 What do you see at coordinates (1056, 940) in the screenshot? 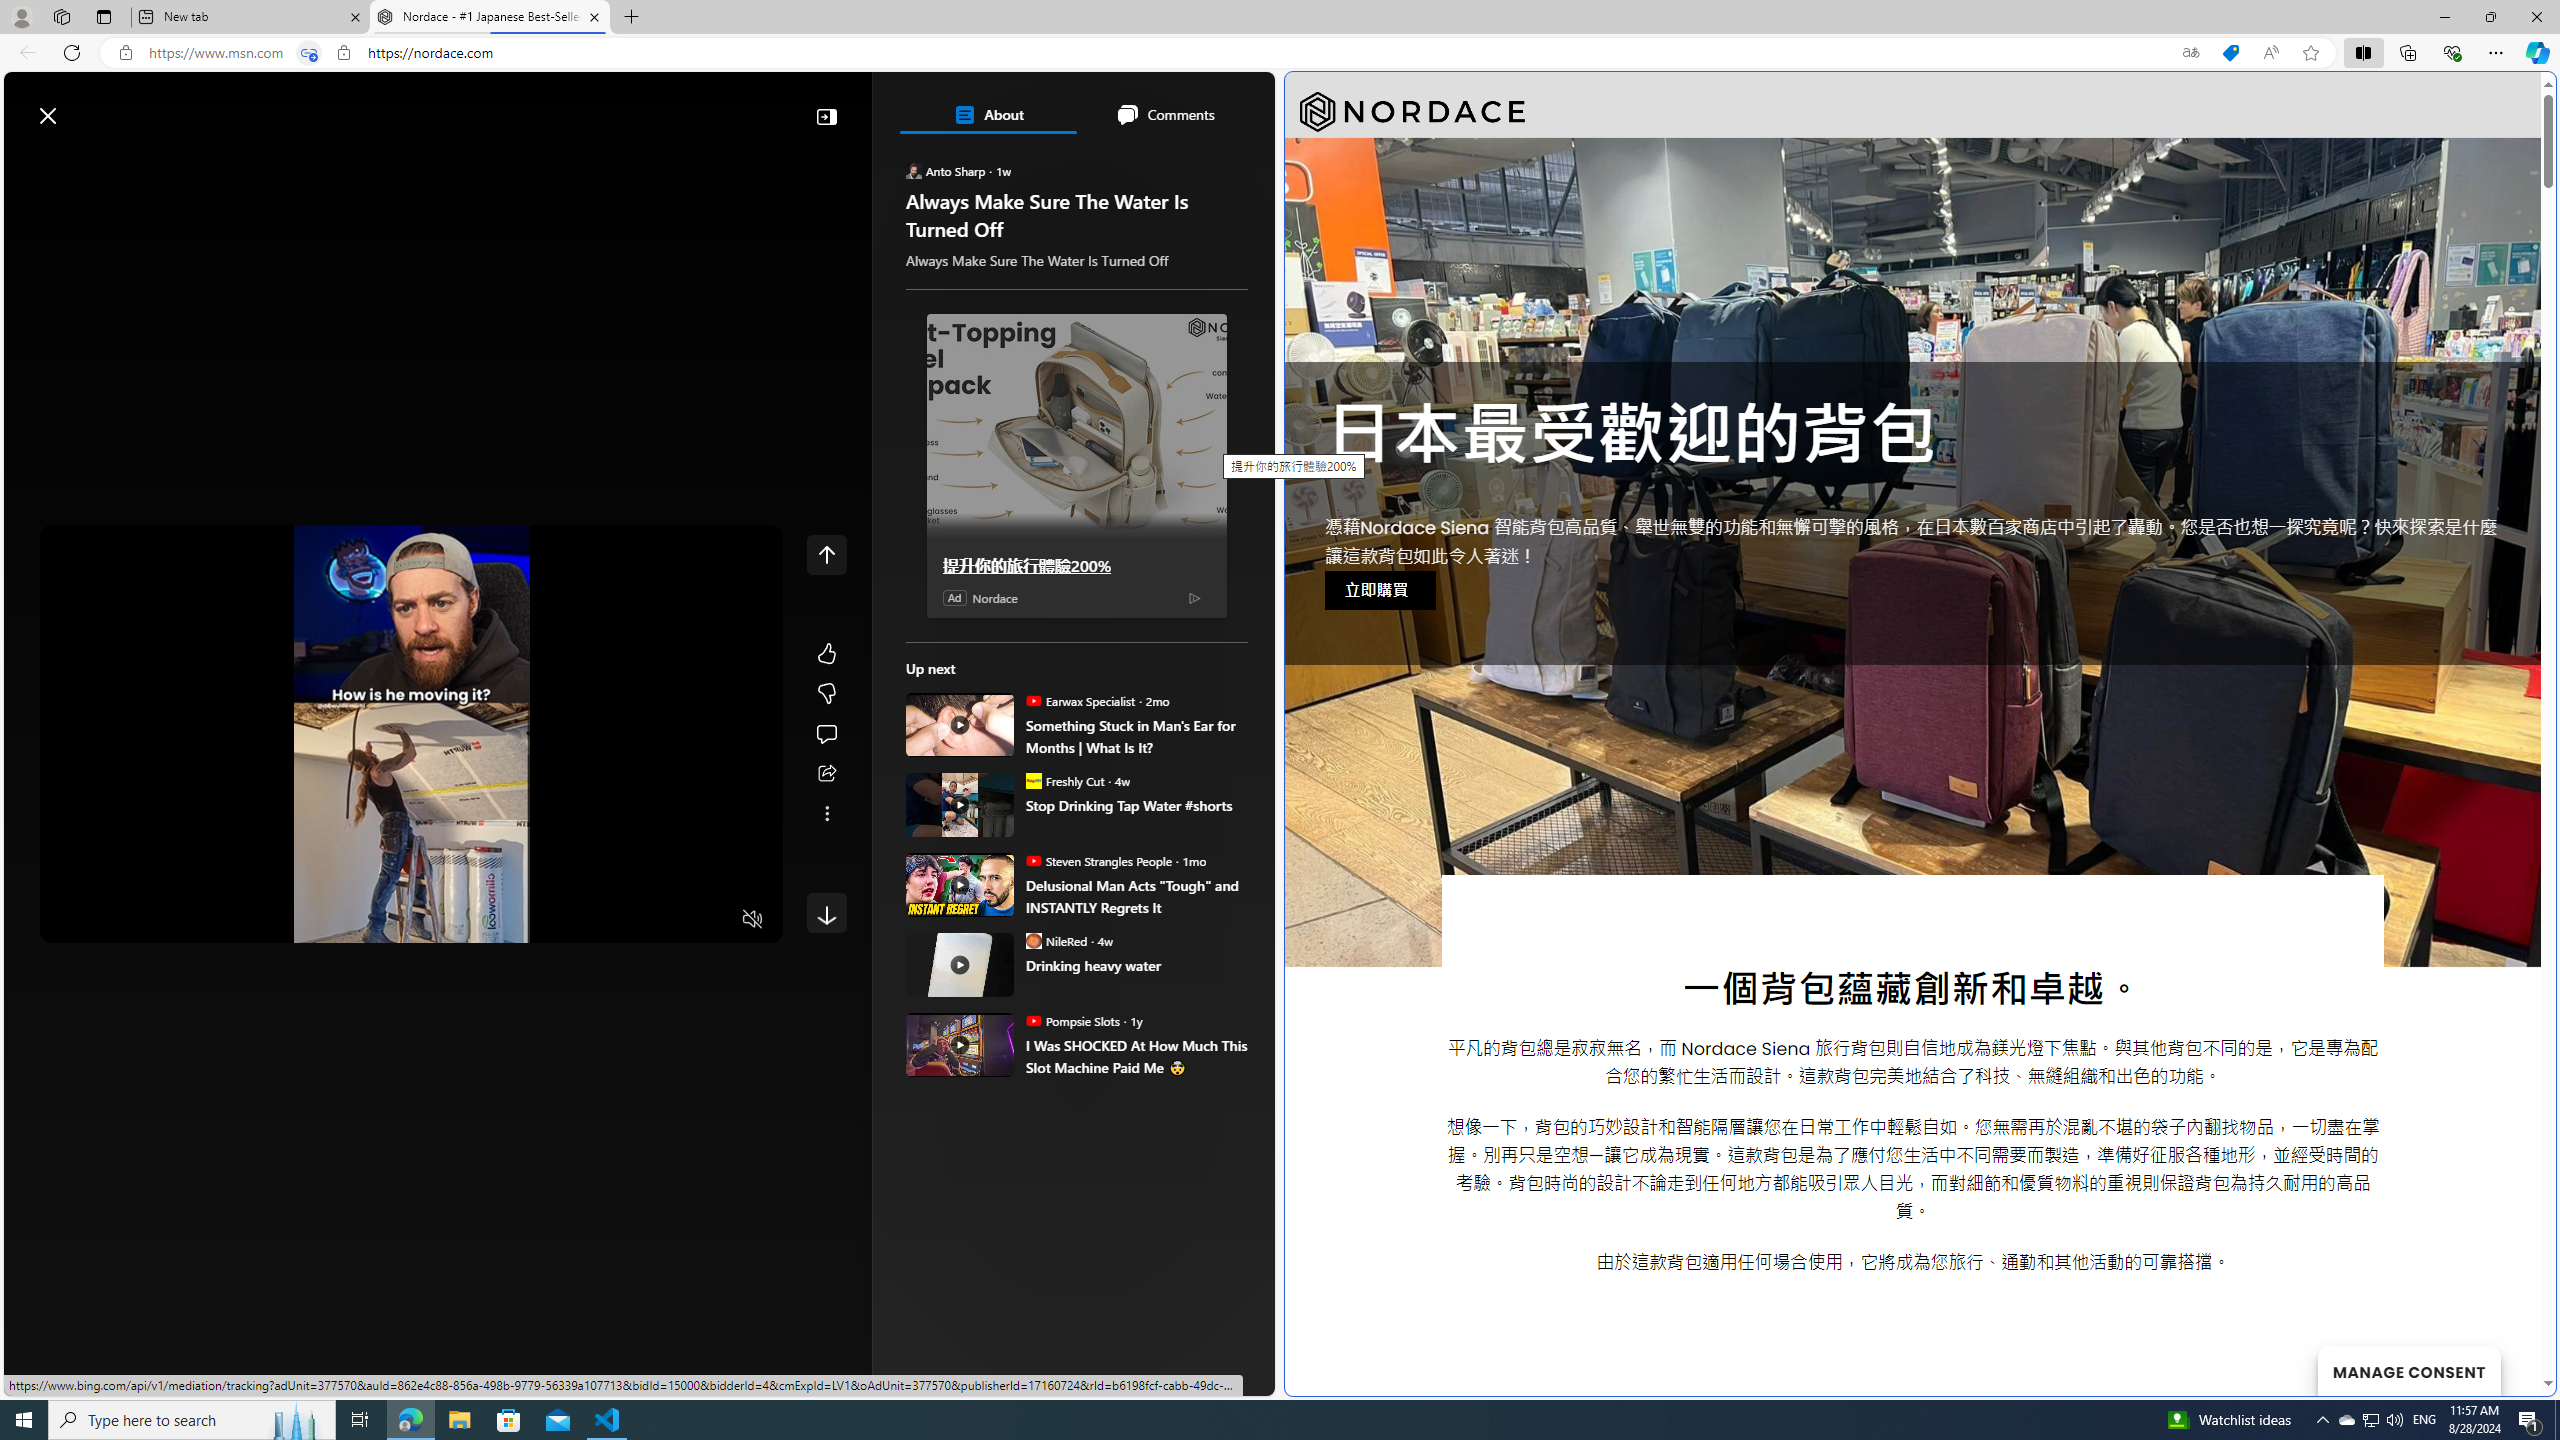
I see `NileRed NileRed` at bounding box center [1056, 940].